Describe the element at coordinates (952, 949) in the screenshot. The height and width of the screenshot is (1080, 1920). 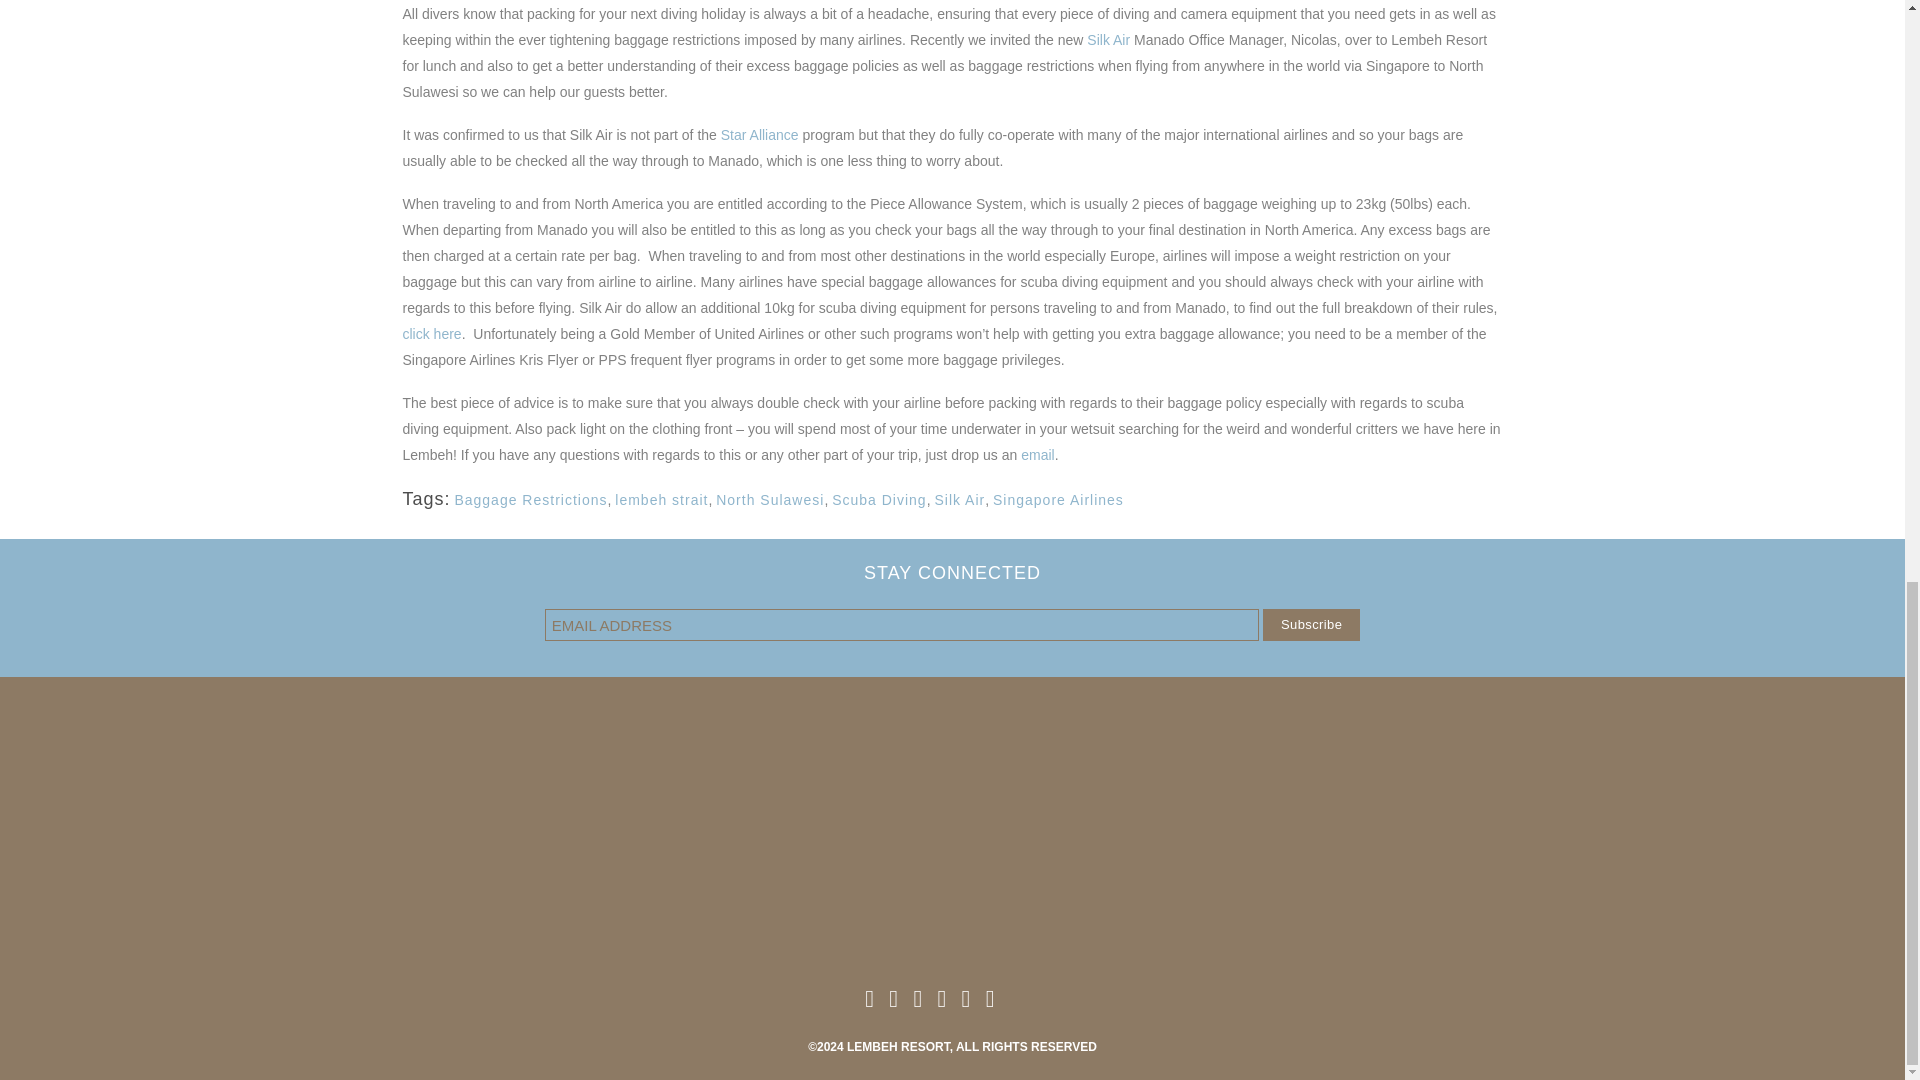
I see `Contact Lembeh Resort` at that location.